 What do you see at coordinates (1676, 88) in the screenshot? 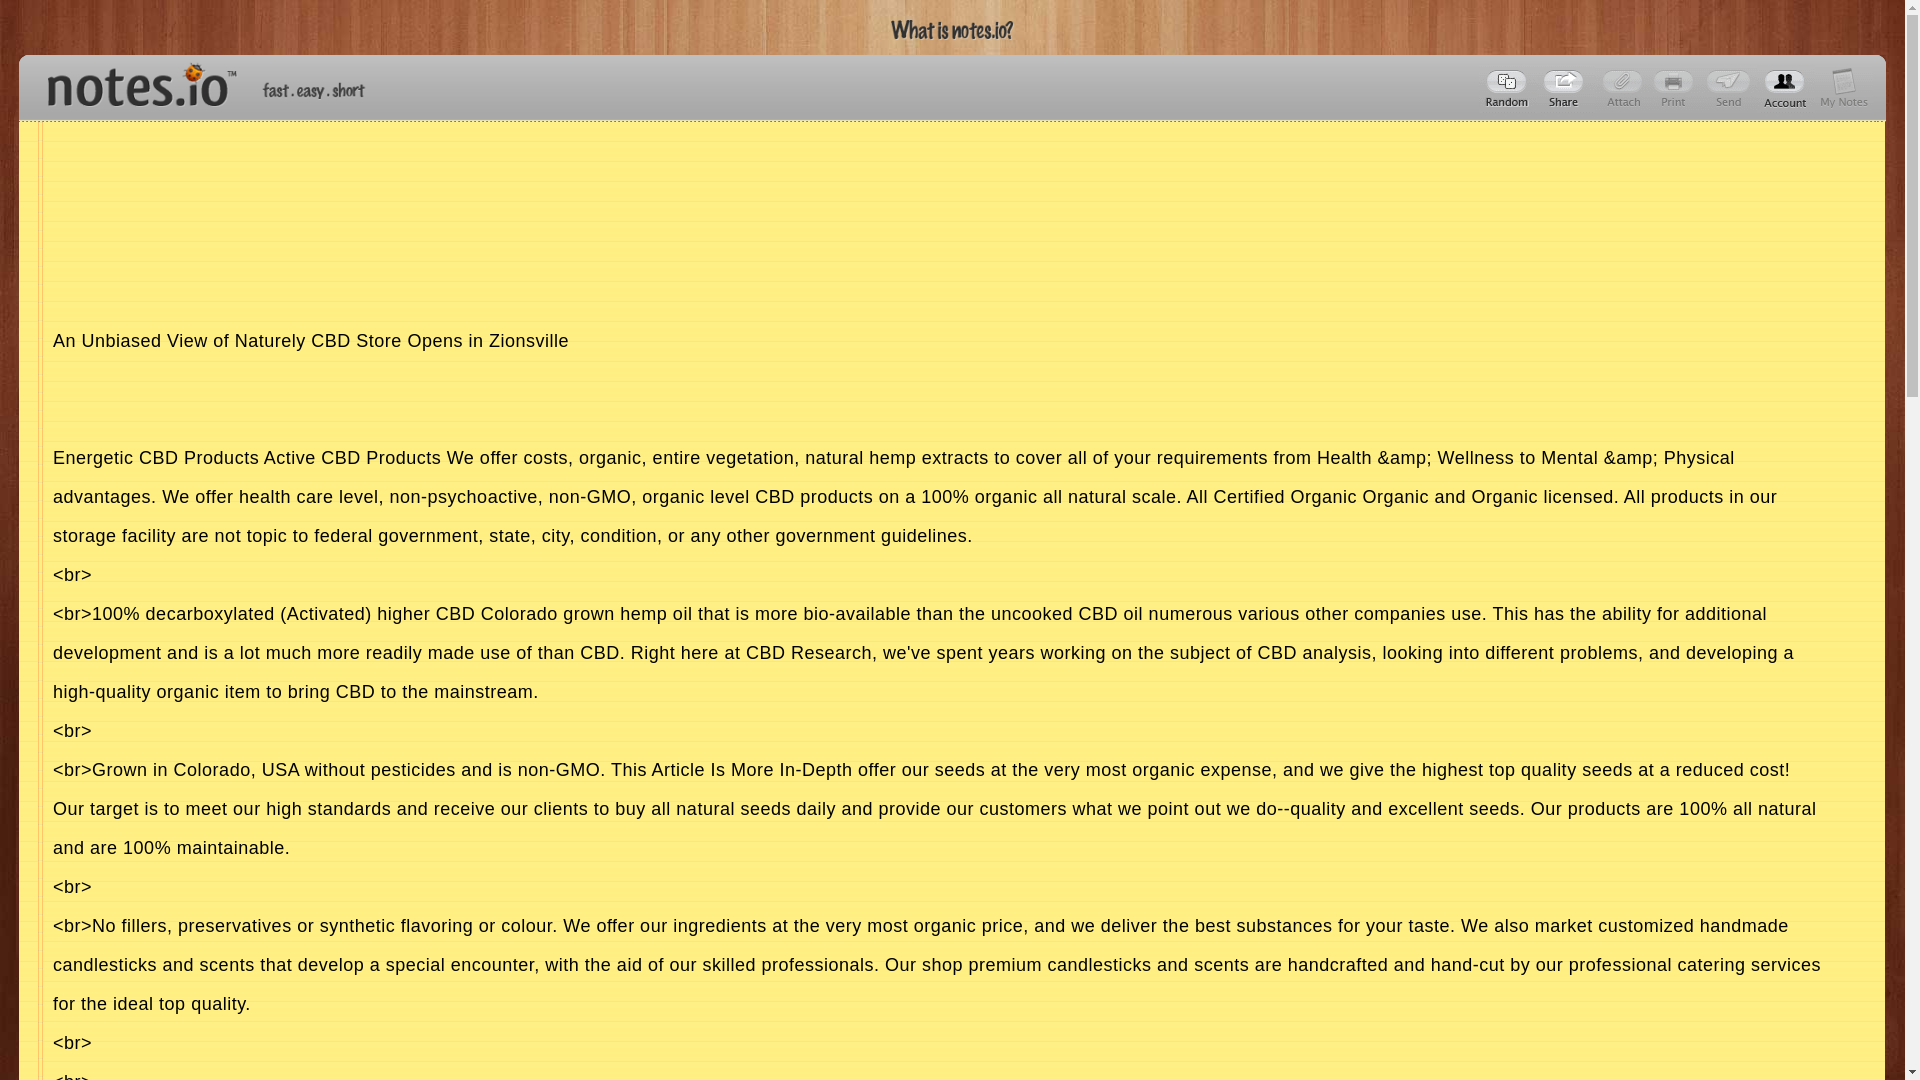
I see `Coming soon` at bounding box center [1676, 88].